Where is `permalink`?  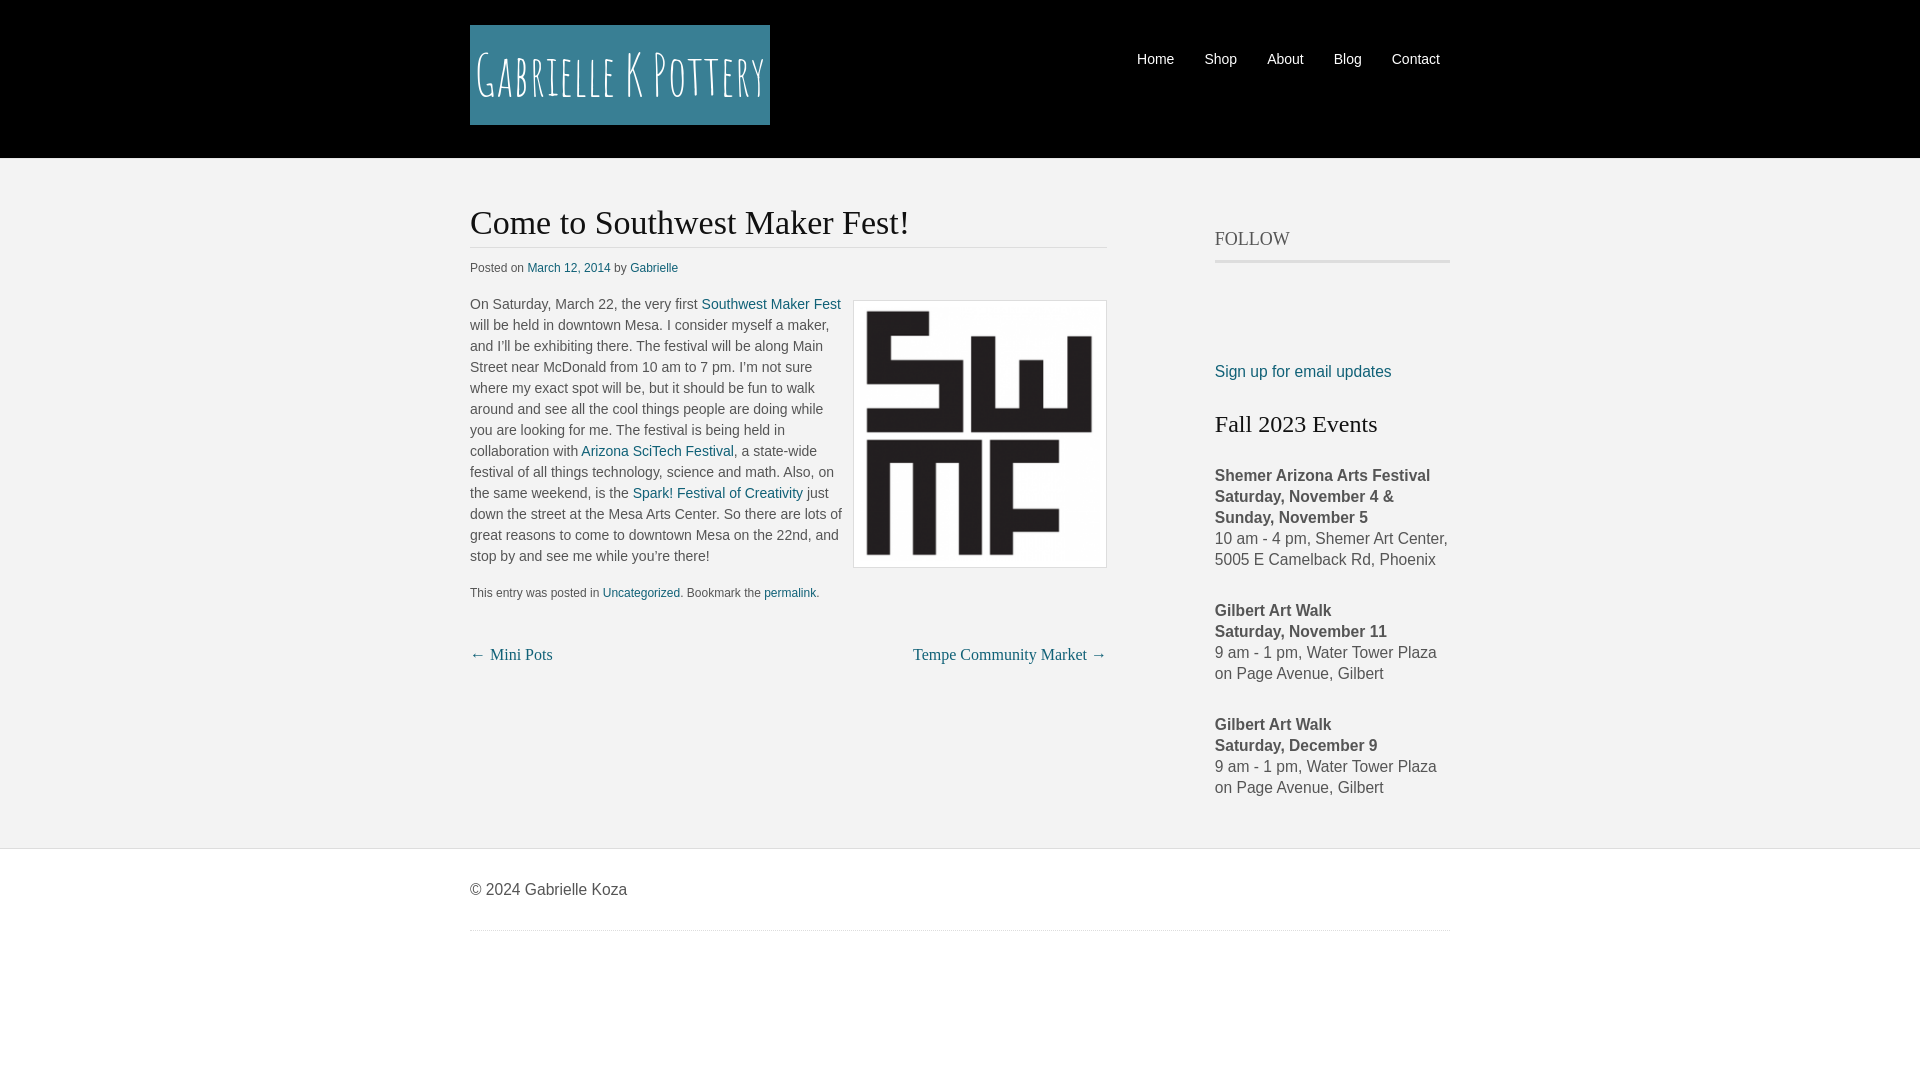
permalink is located at coordinates (790, 593).